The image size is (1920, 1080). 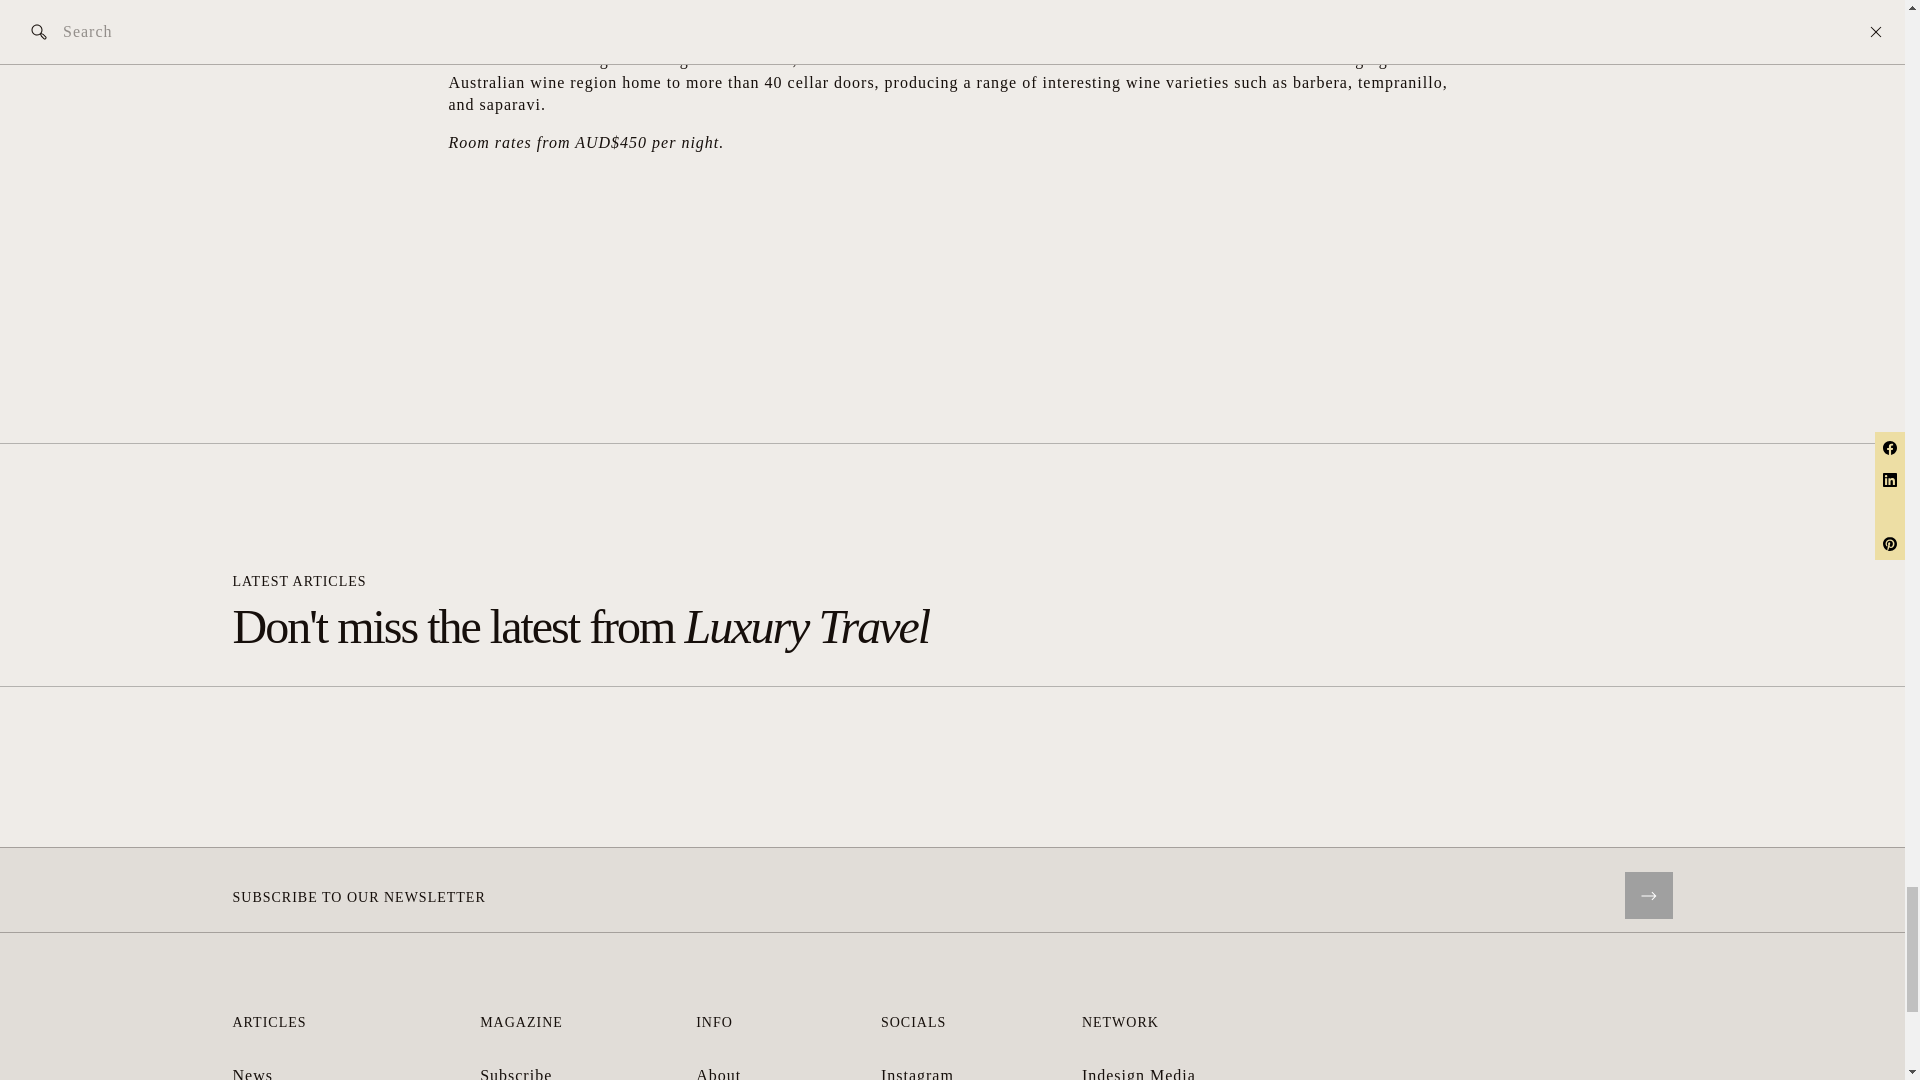 I want to click on Subscribe, so click(x=516, y=1074).